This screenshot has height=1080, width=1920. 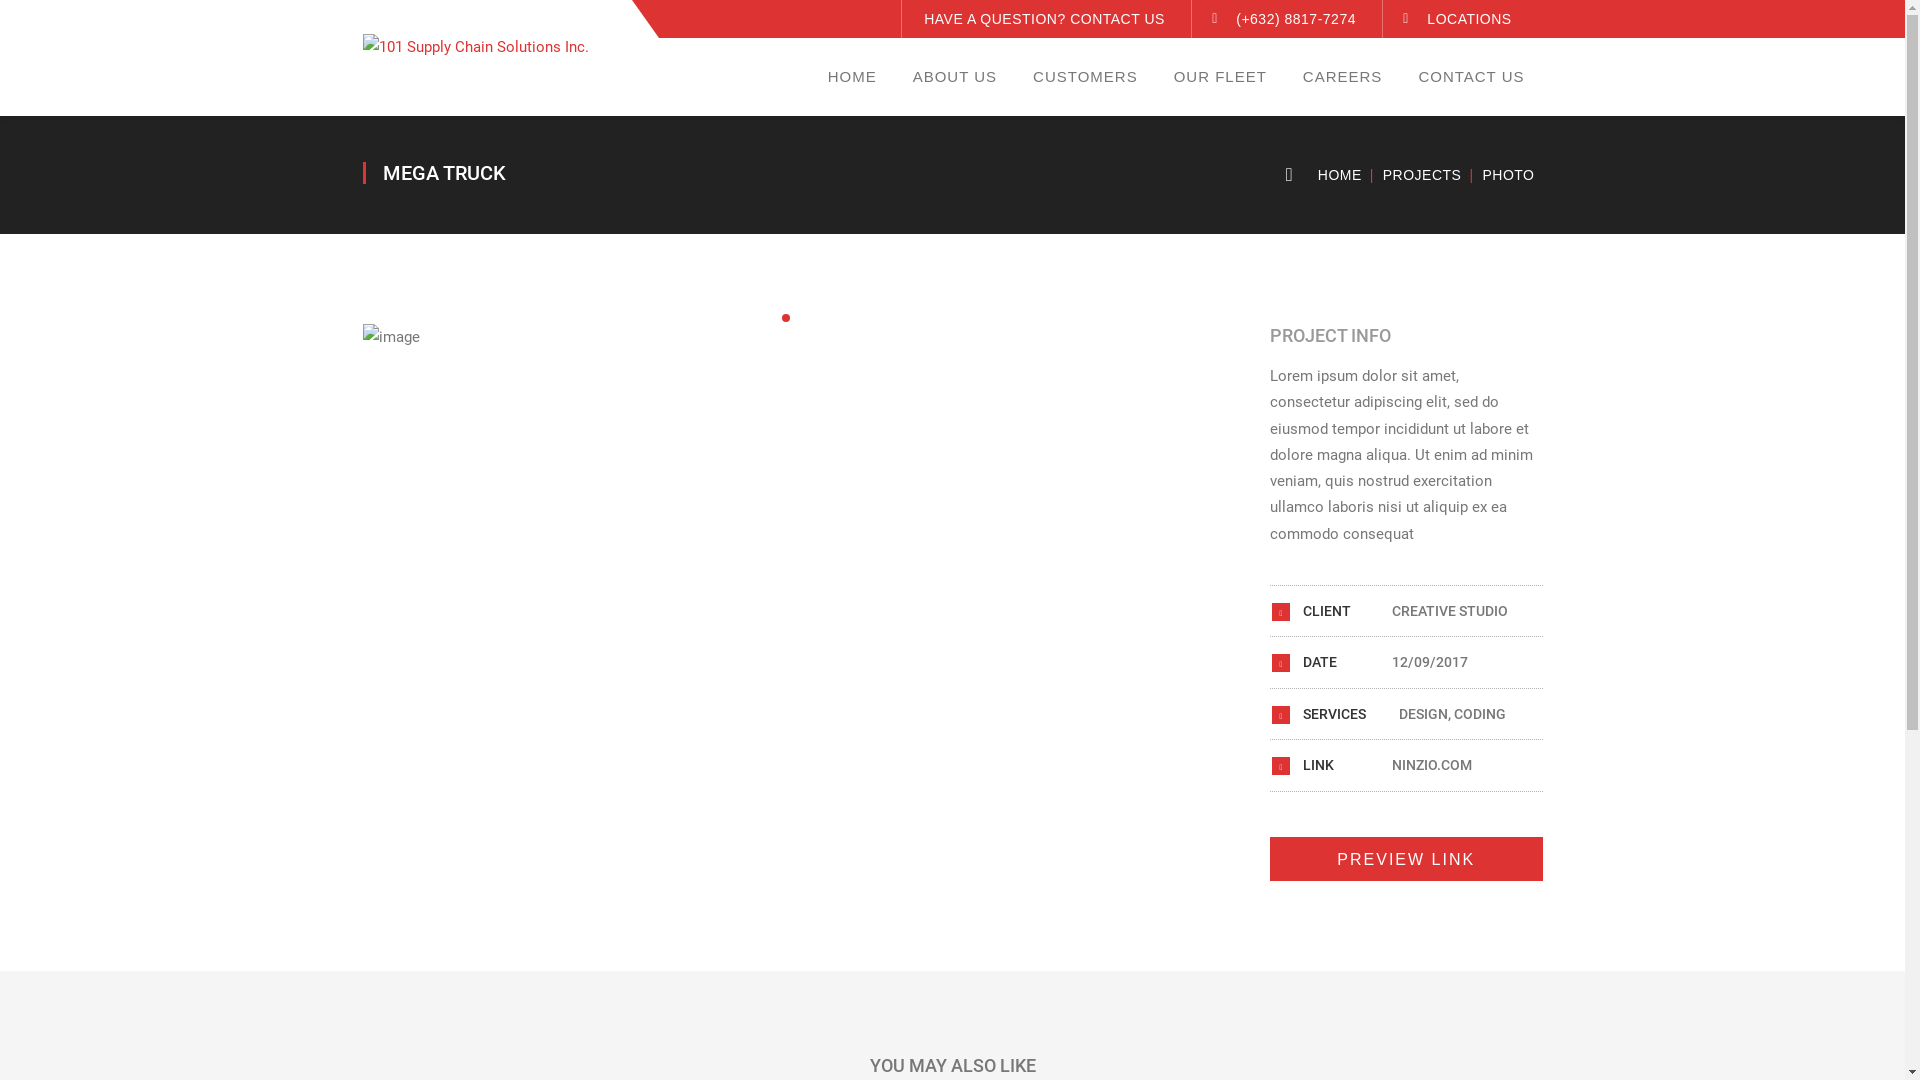 I want to click on CONTACT US, so click(x=1471, y=77).